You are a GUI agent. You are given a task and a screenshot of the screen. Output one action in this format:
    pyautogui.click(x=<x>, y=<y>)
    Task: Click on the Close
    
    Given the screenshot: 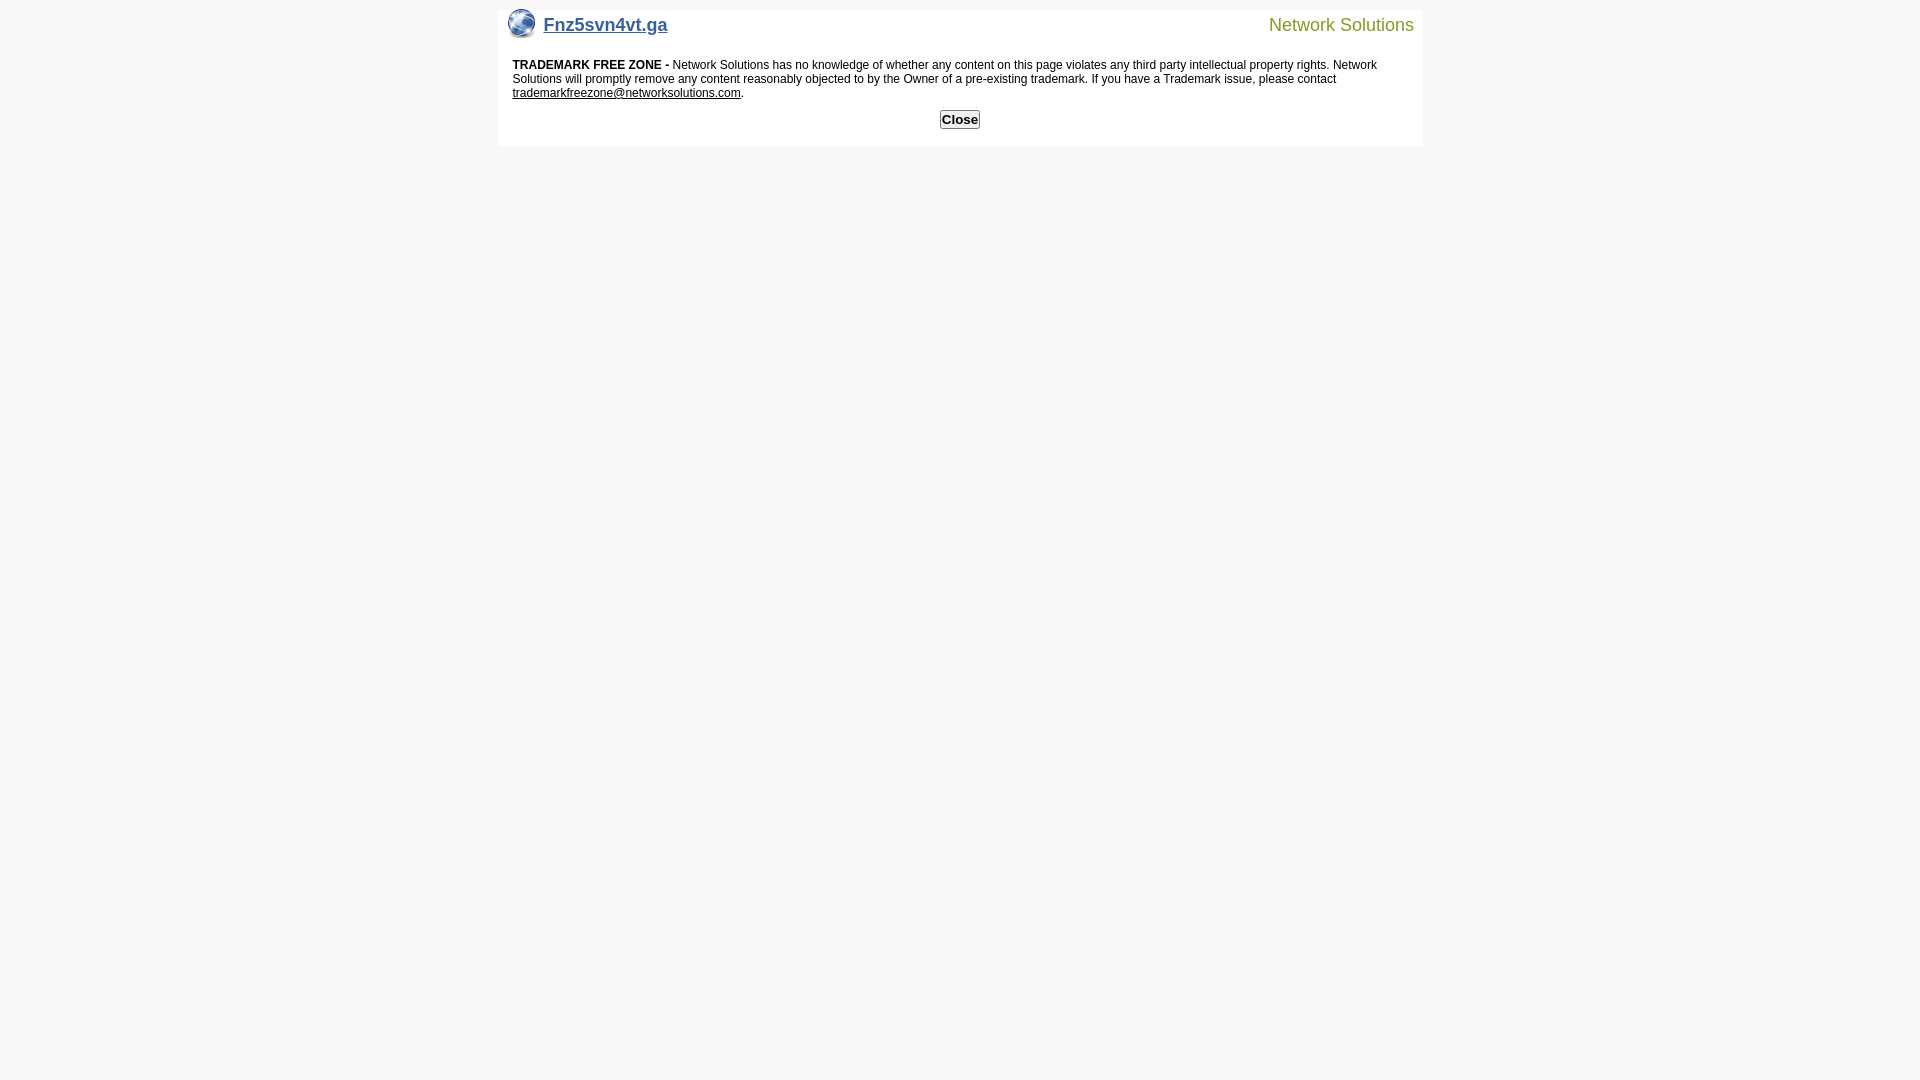 What is the action you would take?
    pyautogui.click(x=960, y=120)
    